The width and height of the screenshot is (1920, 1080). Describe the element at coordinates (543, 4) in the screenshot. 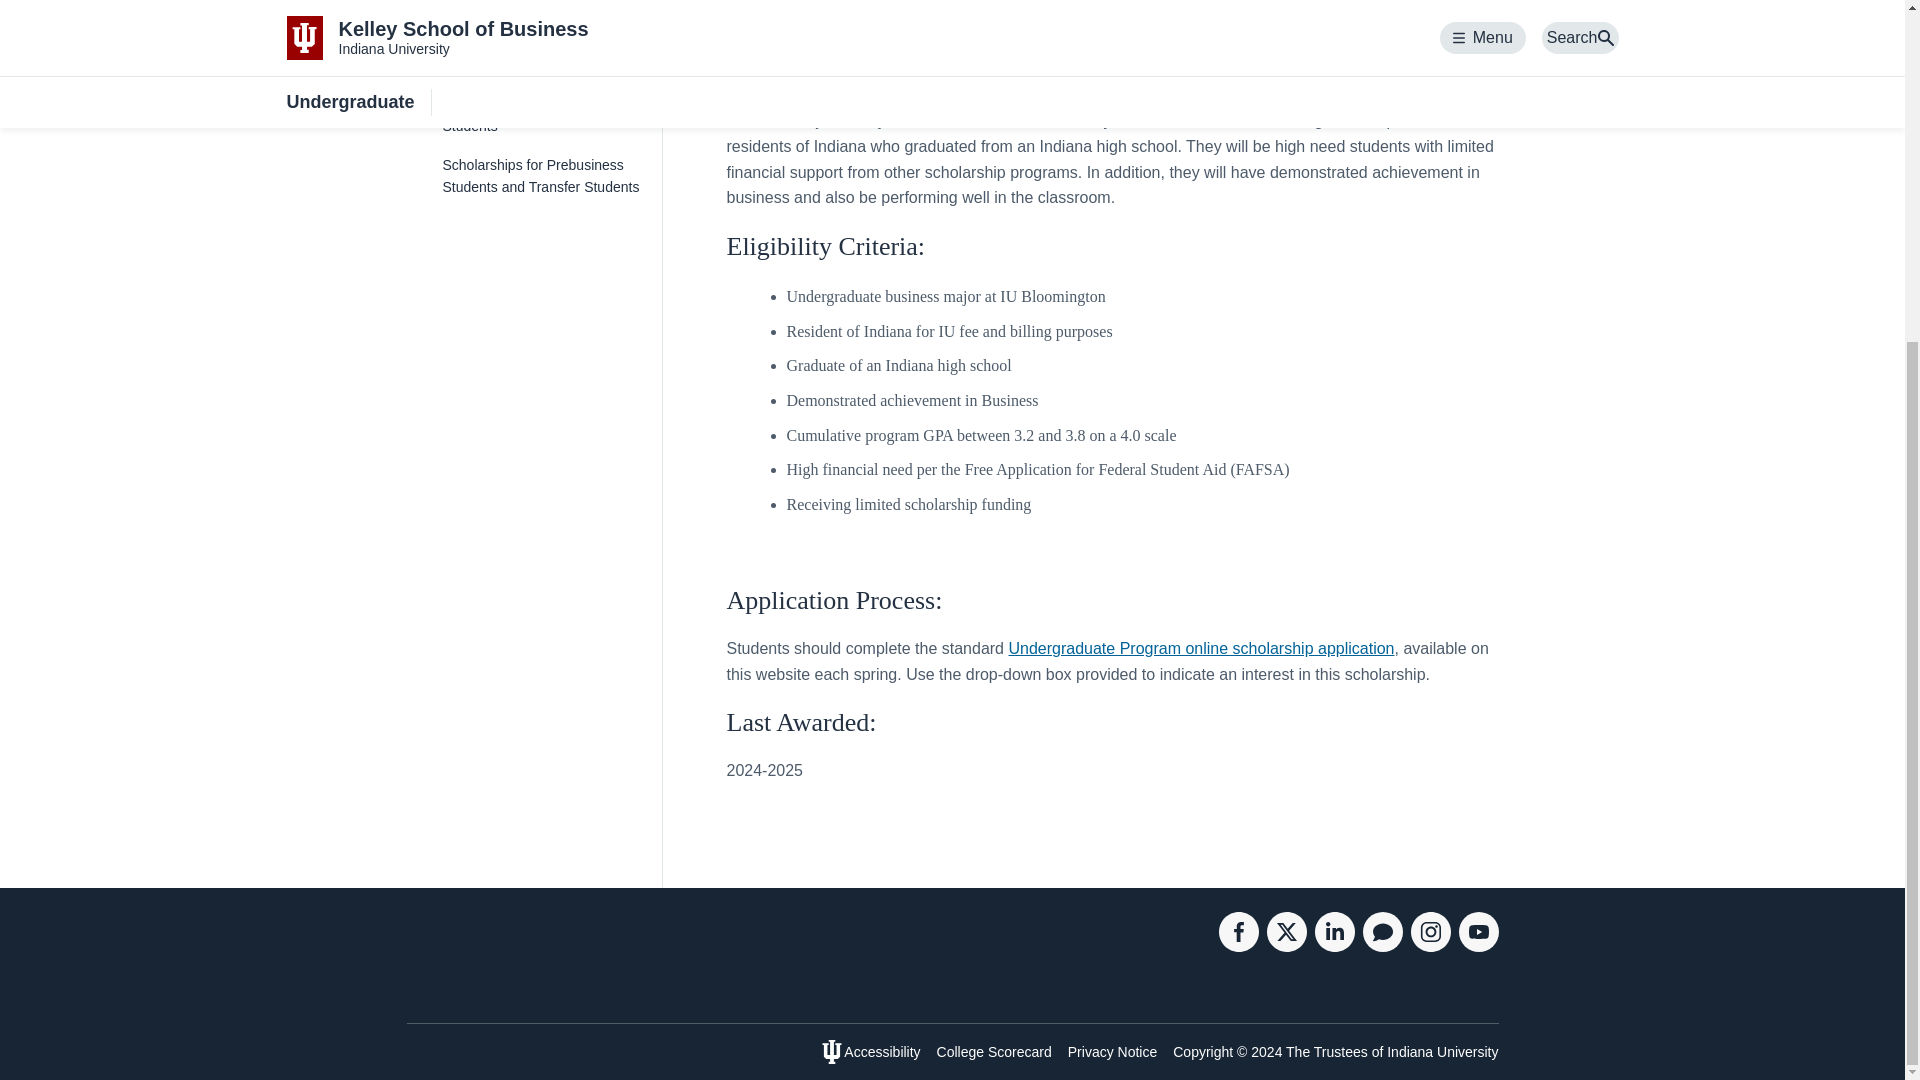

I see `Scholarships for Direct Admit First-Year Students` at that location.